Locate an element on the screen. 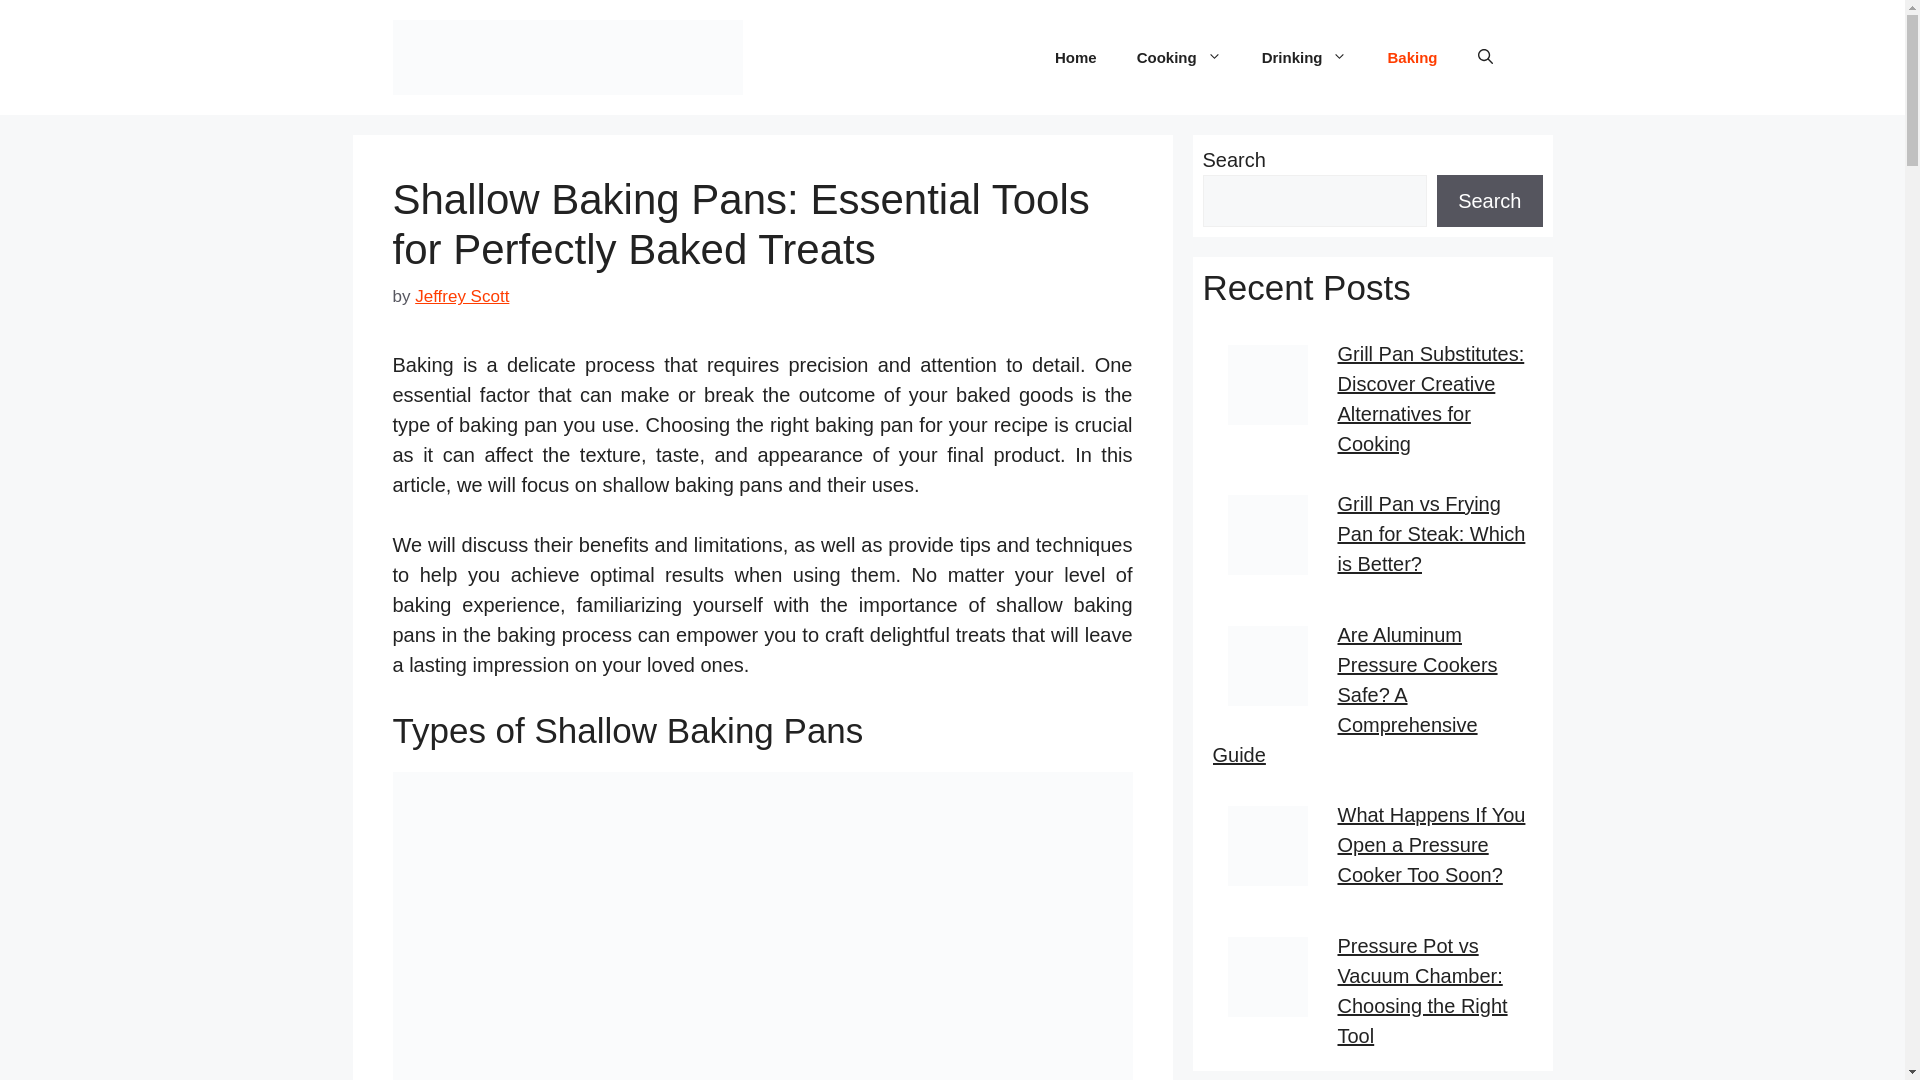 This screenshot has width=1920, height=1080. Pressure Pot vs Vacuum Chamber: Choosing the Right Tool is located at coordinates (1422, 990).